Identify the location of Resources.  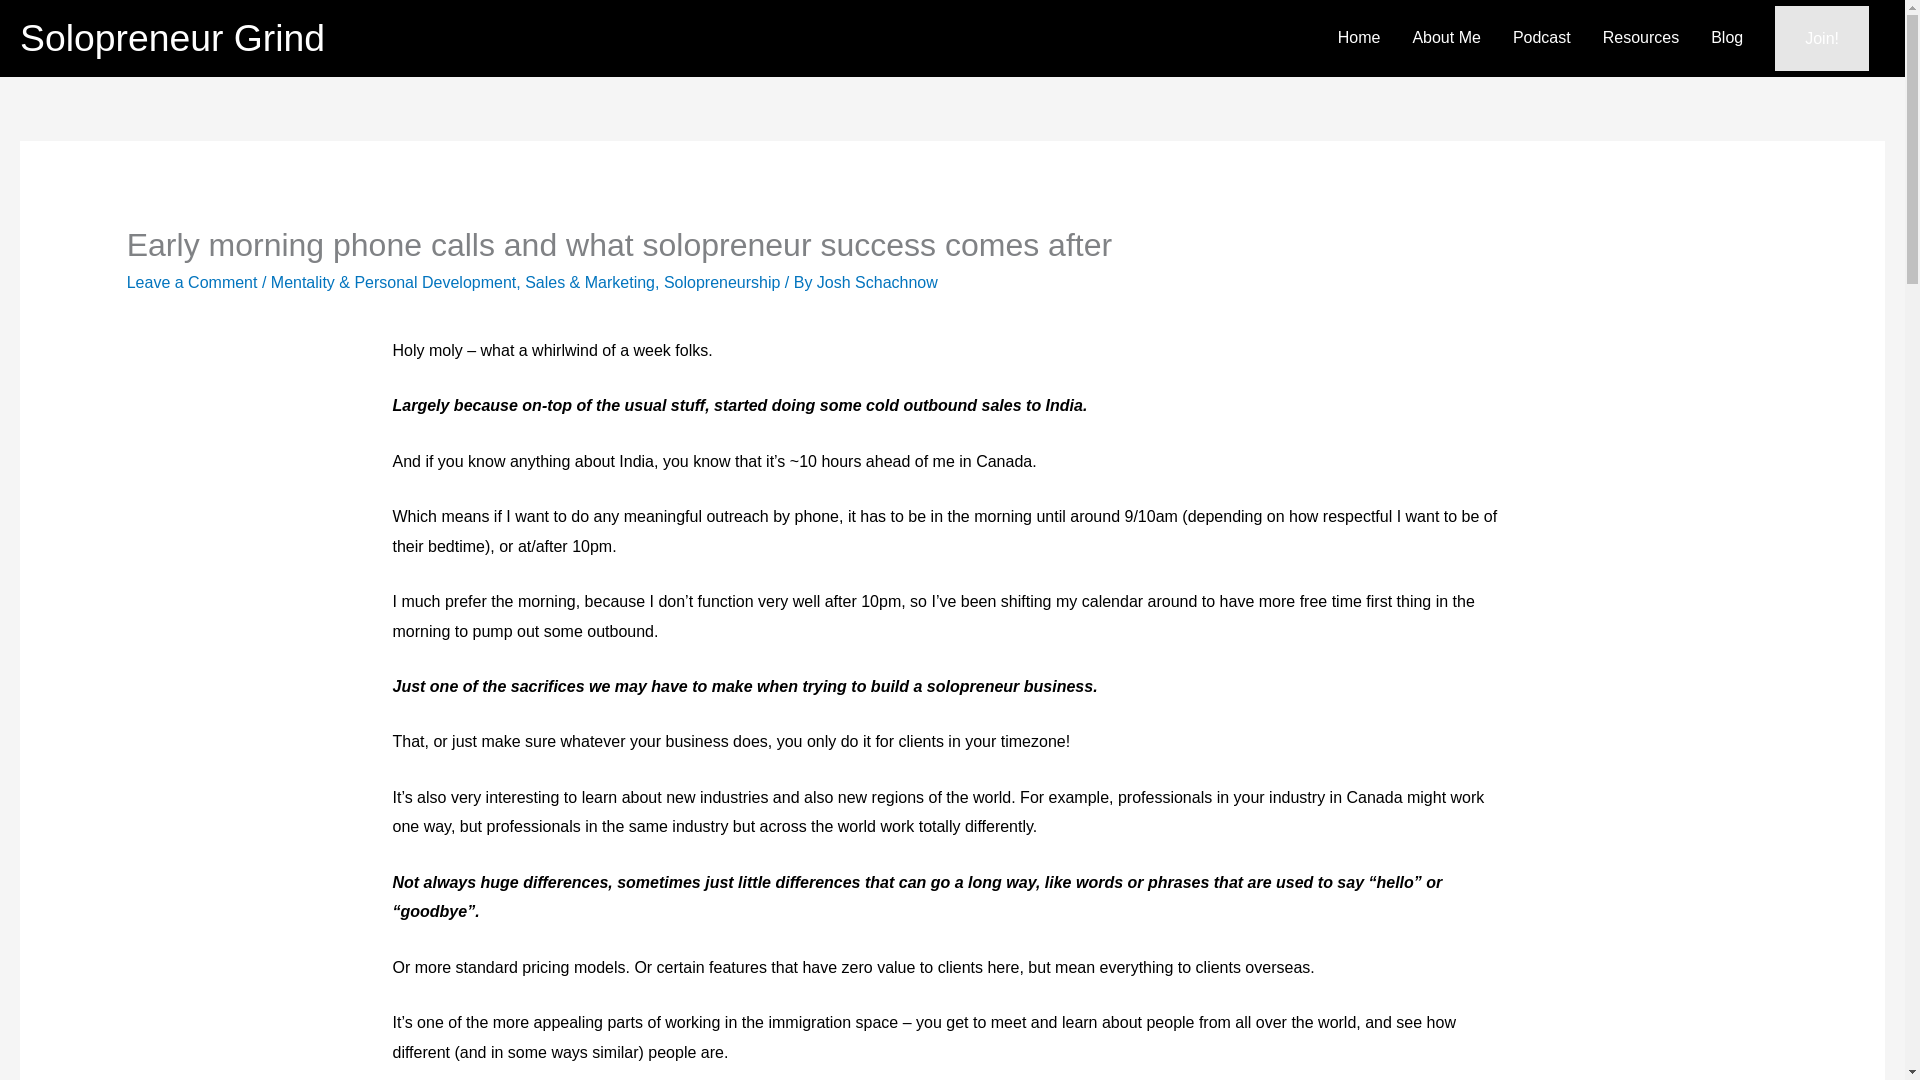
(1641, 39).